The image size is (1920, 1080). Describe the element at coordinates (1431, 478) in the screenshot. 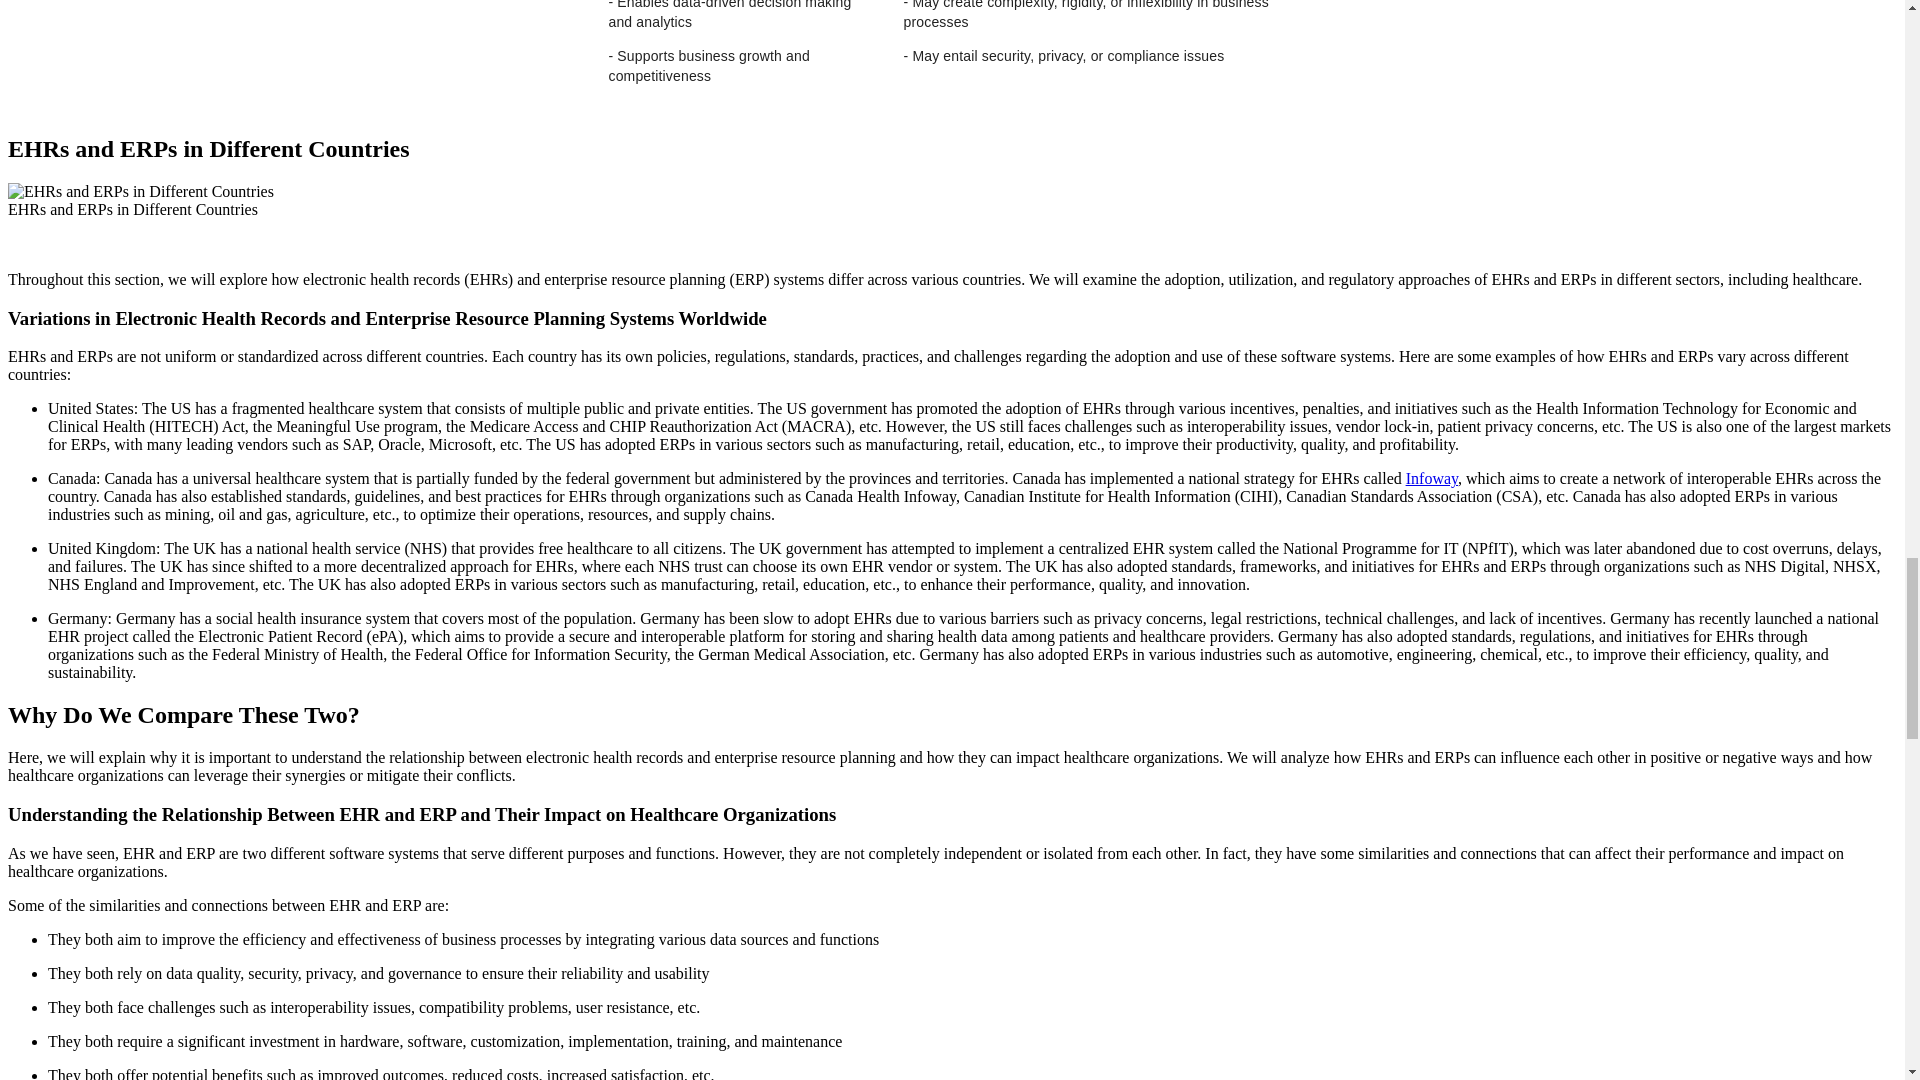

I see `Infoway` at that location.